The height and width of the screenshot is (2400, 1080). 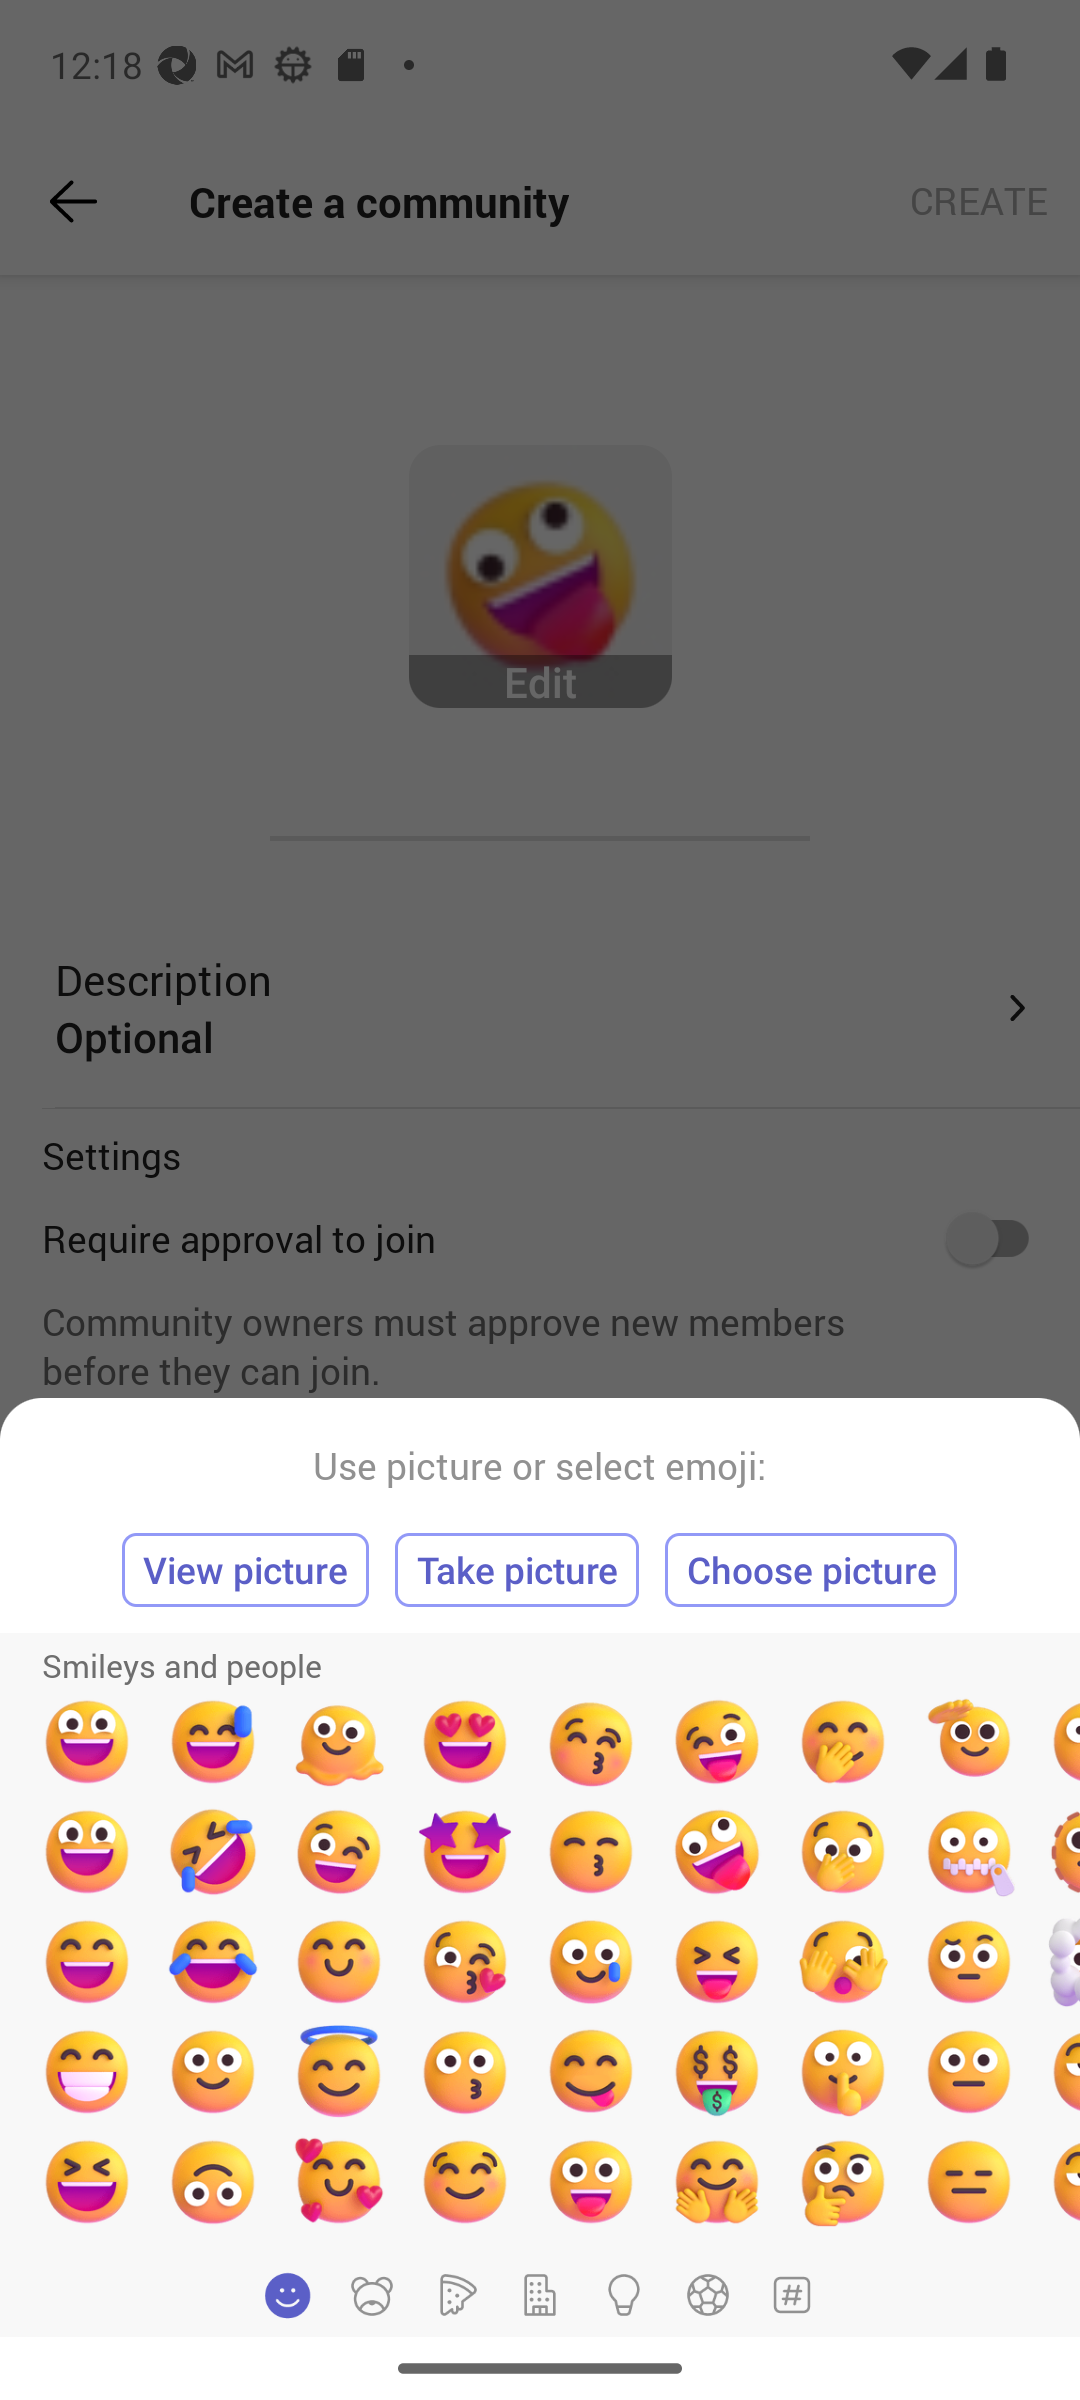 What do you see at coordinates (212, 2181) in the screenshot?
I see `Upside down face emoji` at bounding box center [212, 2181].